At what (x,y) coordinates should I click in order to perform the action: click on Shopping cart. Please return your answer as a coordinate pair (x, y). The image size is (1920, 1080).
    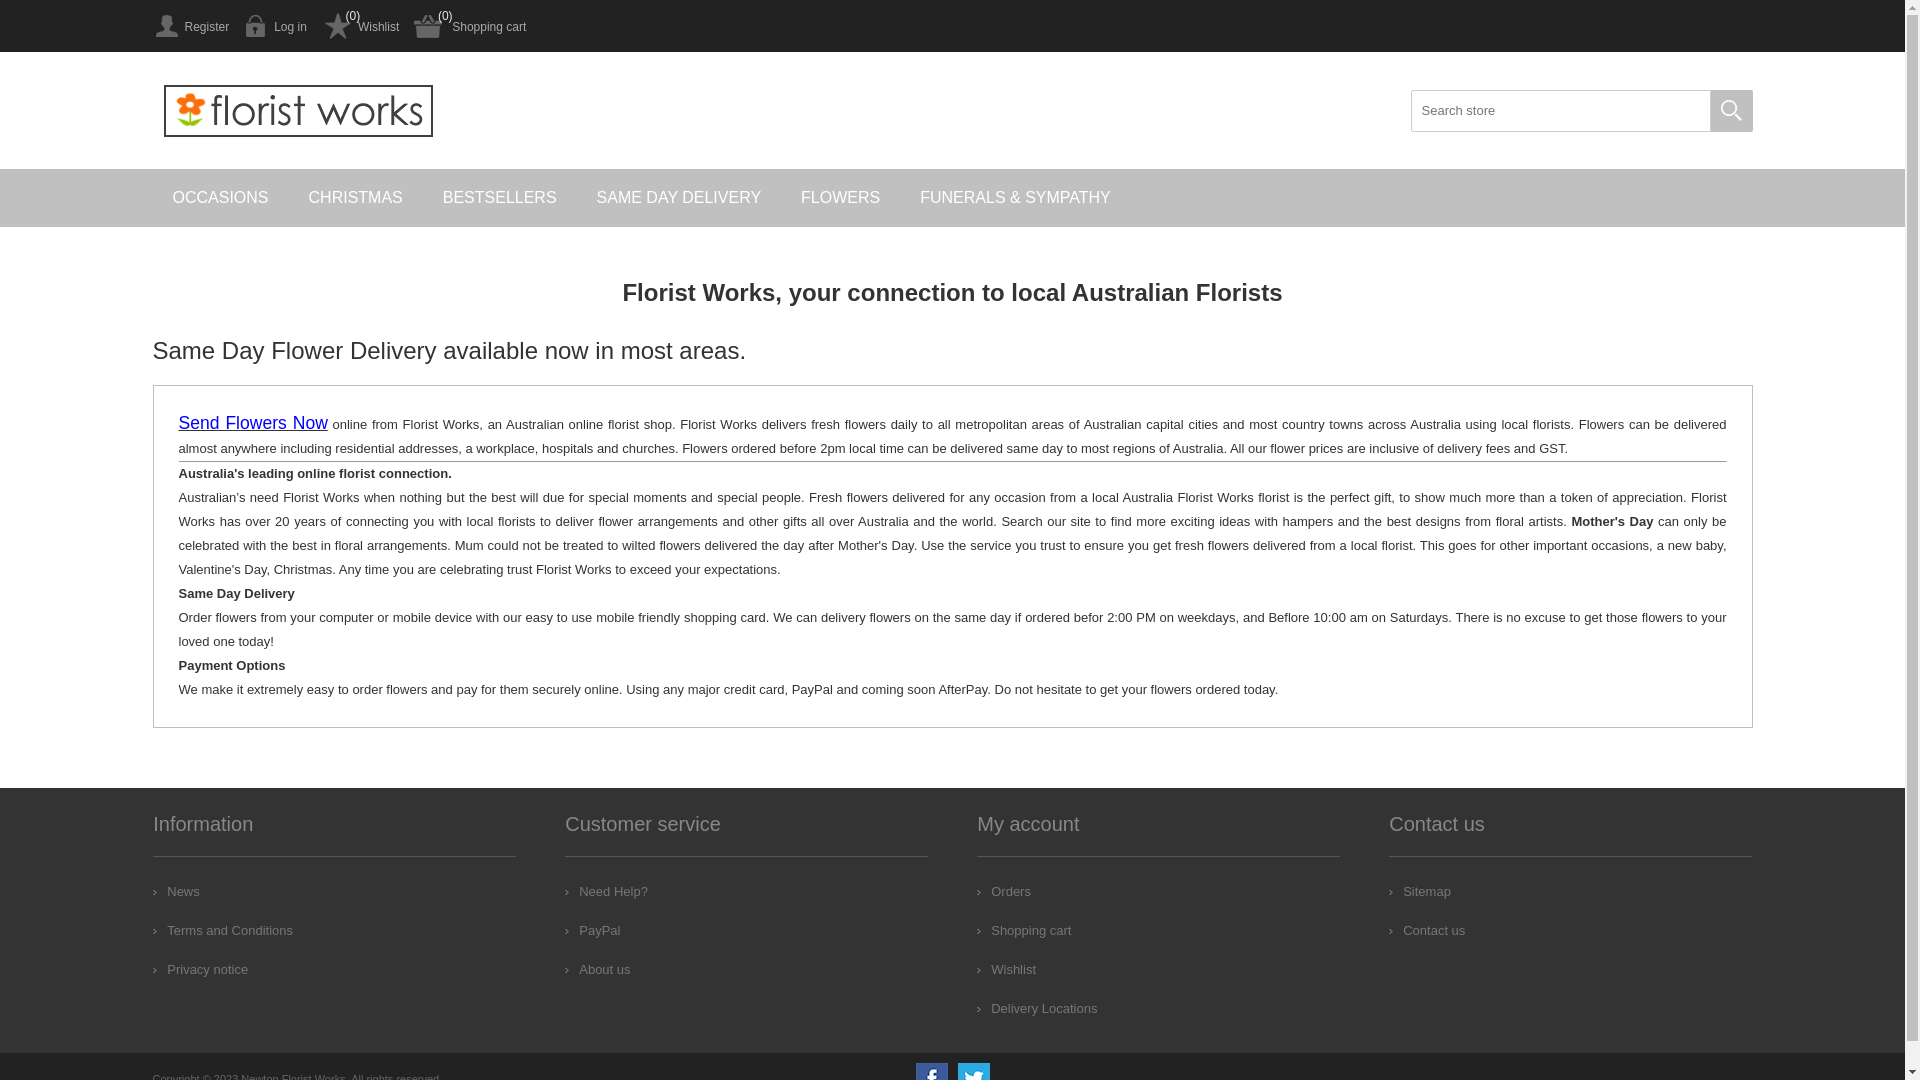
    Looking at the image, I should click on (470, 26).